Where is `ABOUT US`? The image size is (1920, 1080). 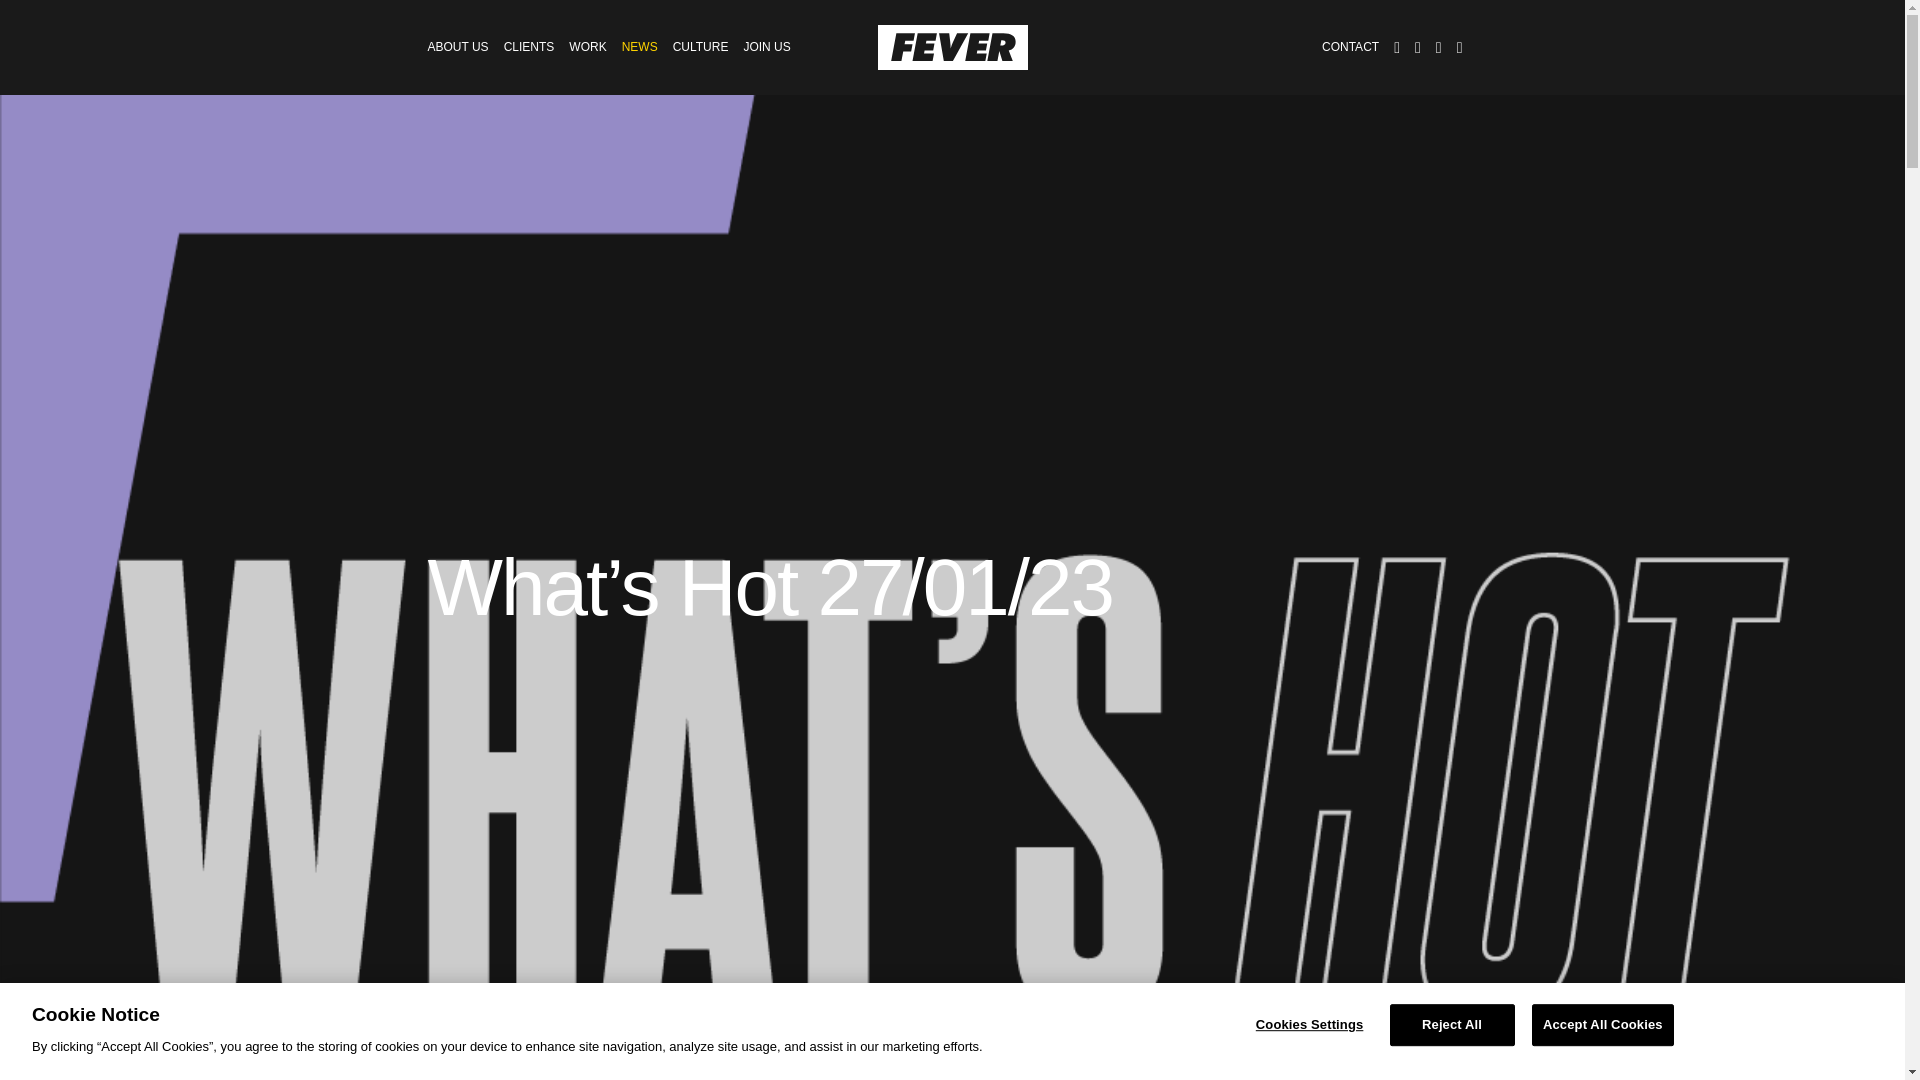 ABOUT US is located at coordinates (458, 46).